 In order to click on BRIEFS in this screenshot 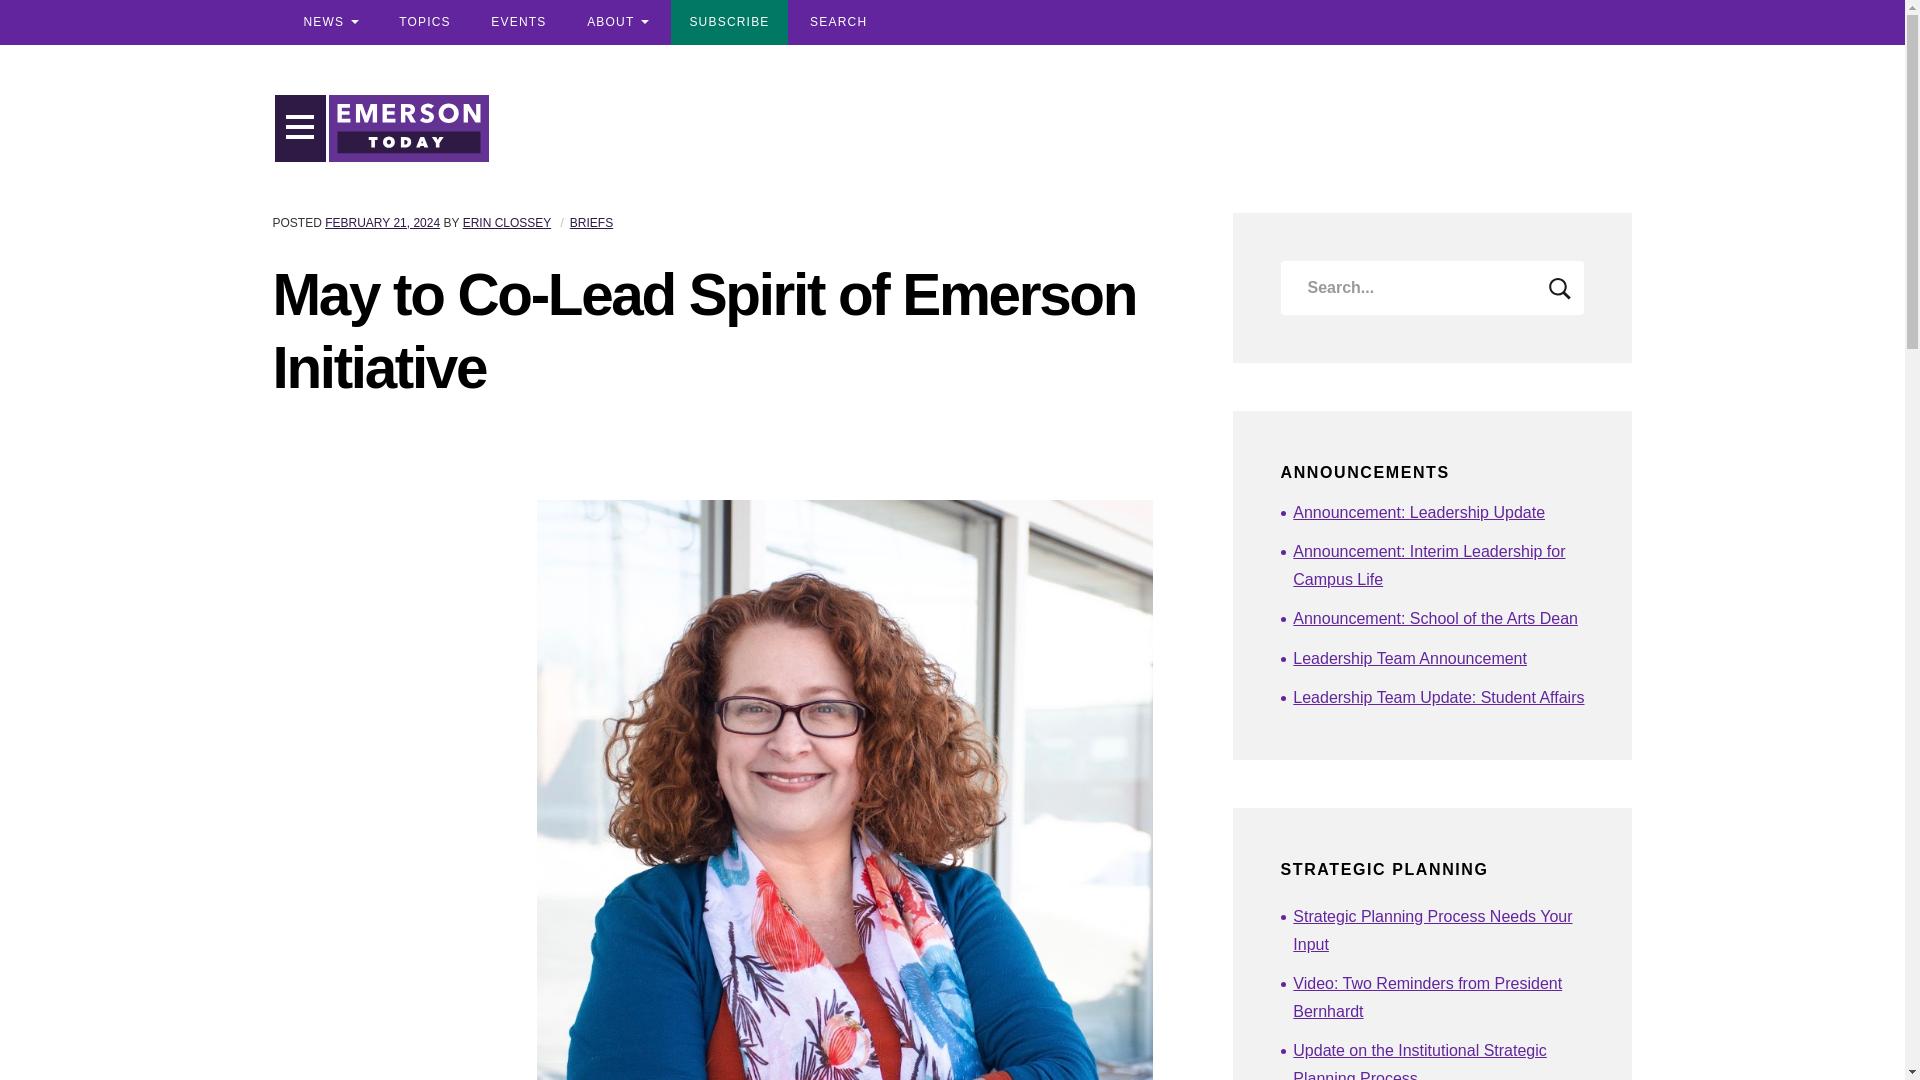, I will do `click(591, 223)`.